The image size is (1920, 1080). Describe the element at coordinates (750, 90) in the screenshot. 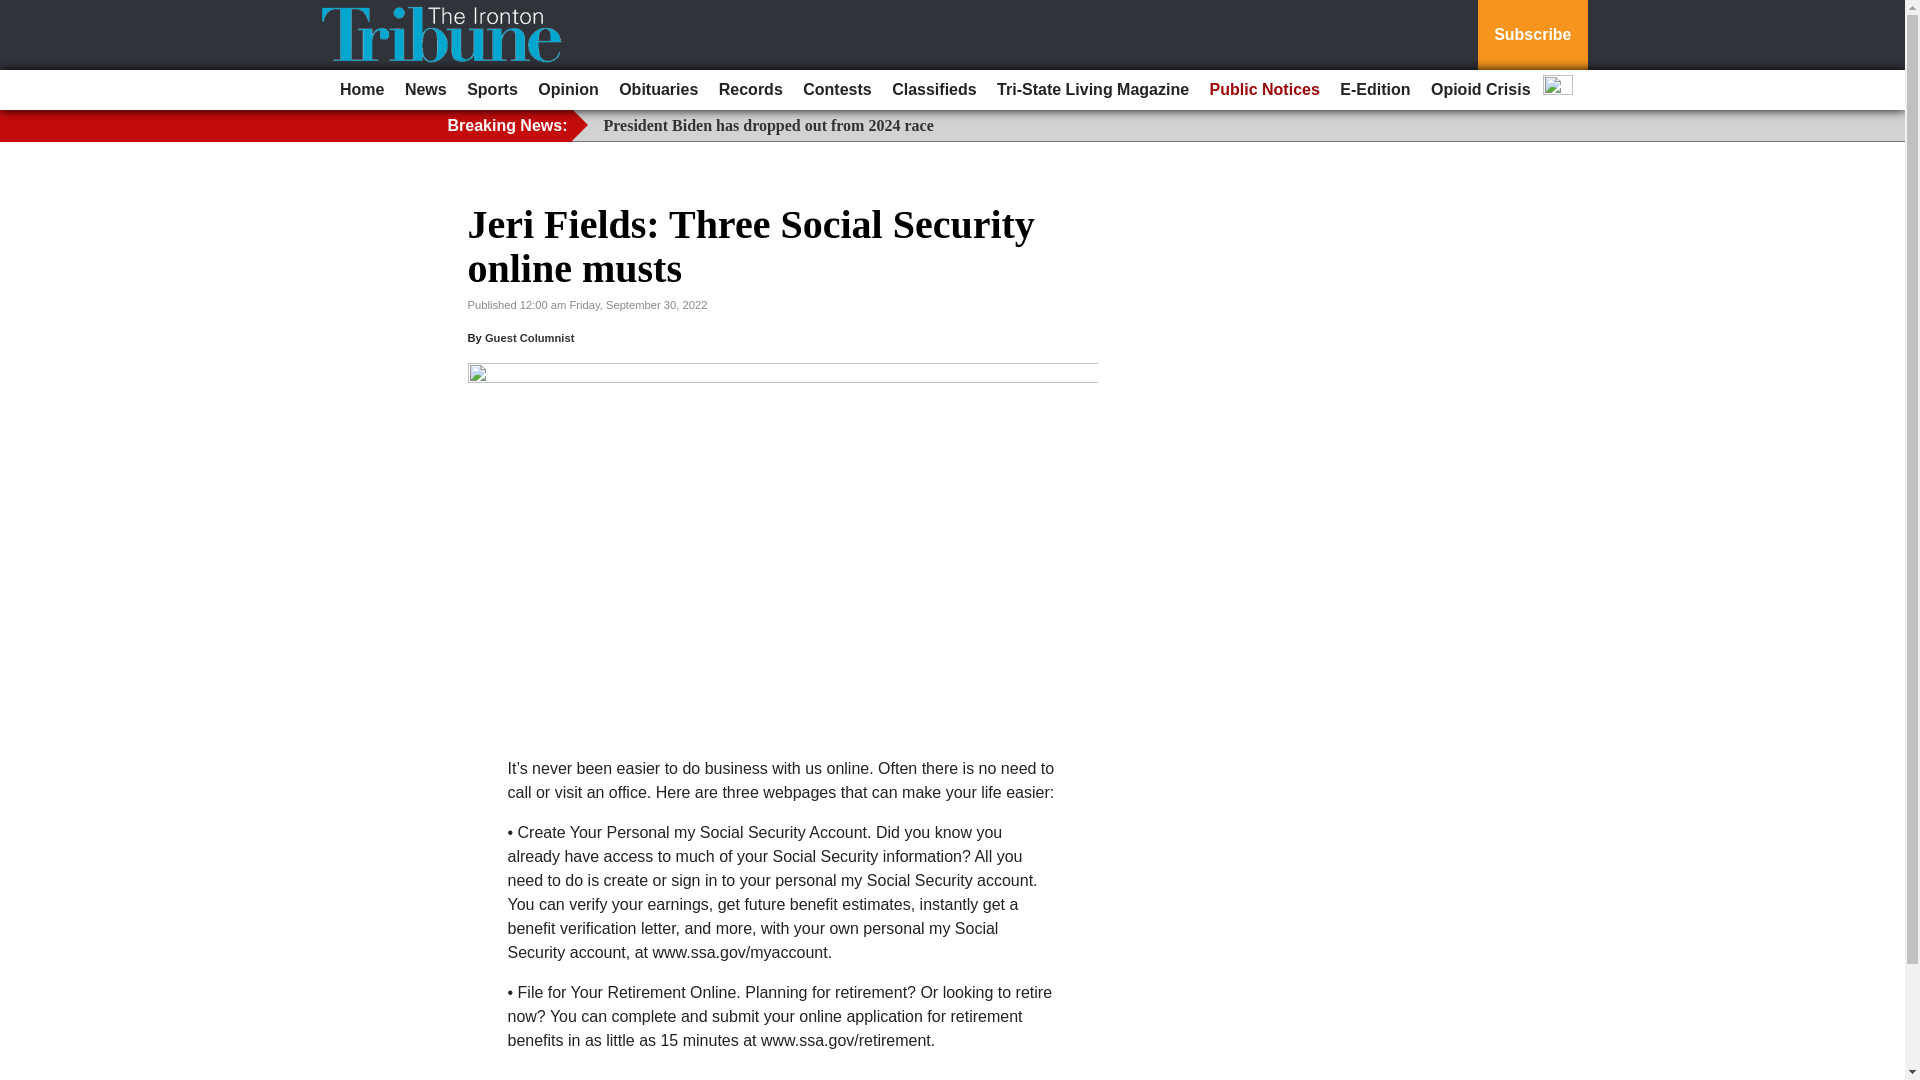

I see `Records` at that location.